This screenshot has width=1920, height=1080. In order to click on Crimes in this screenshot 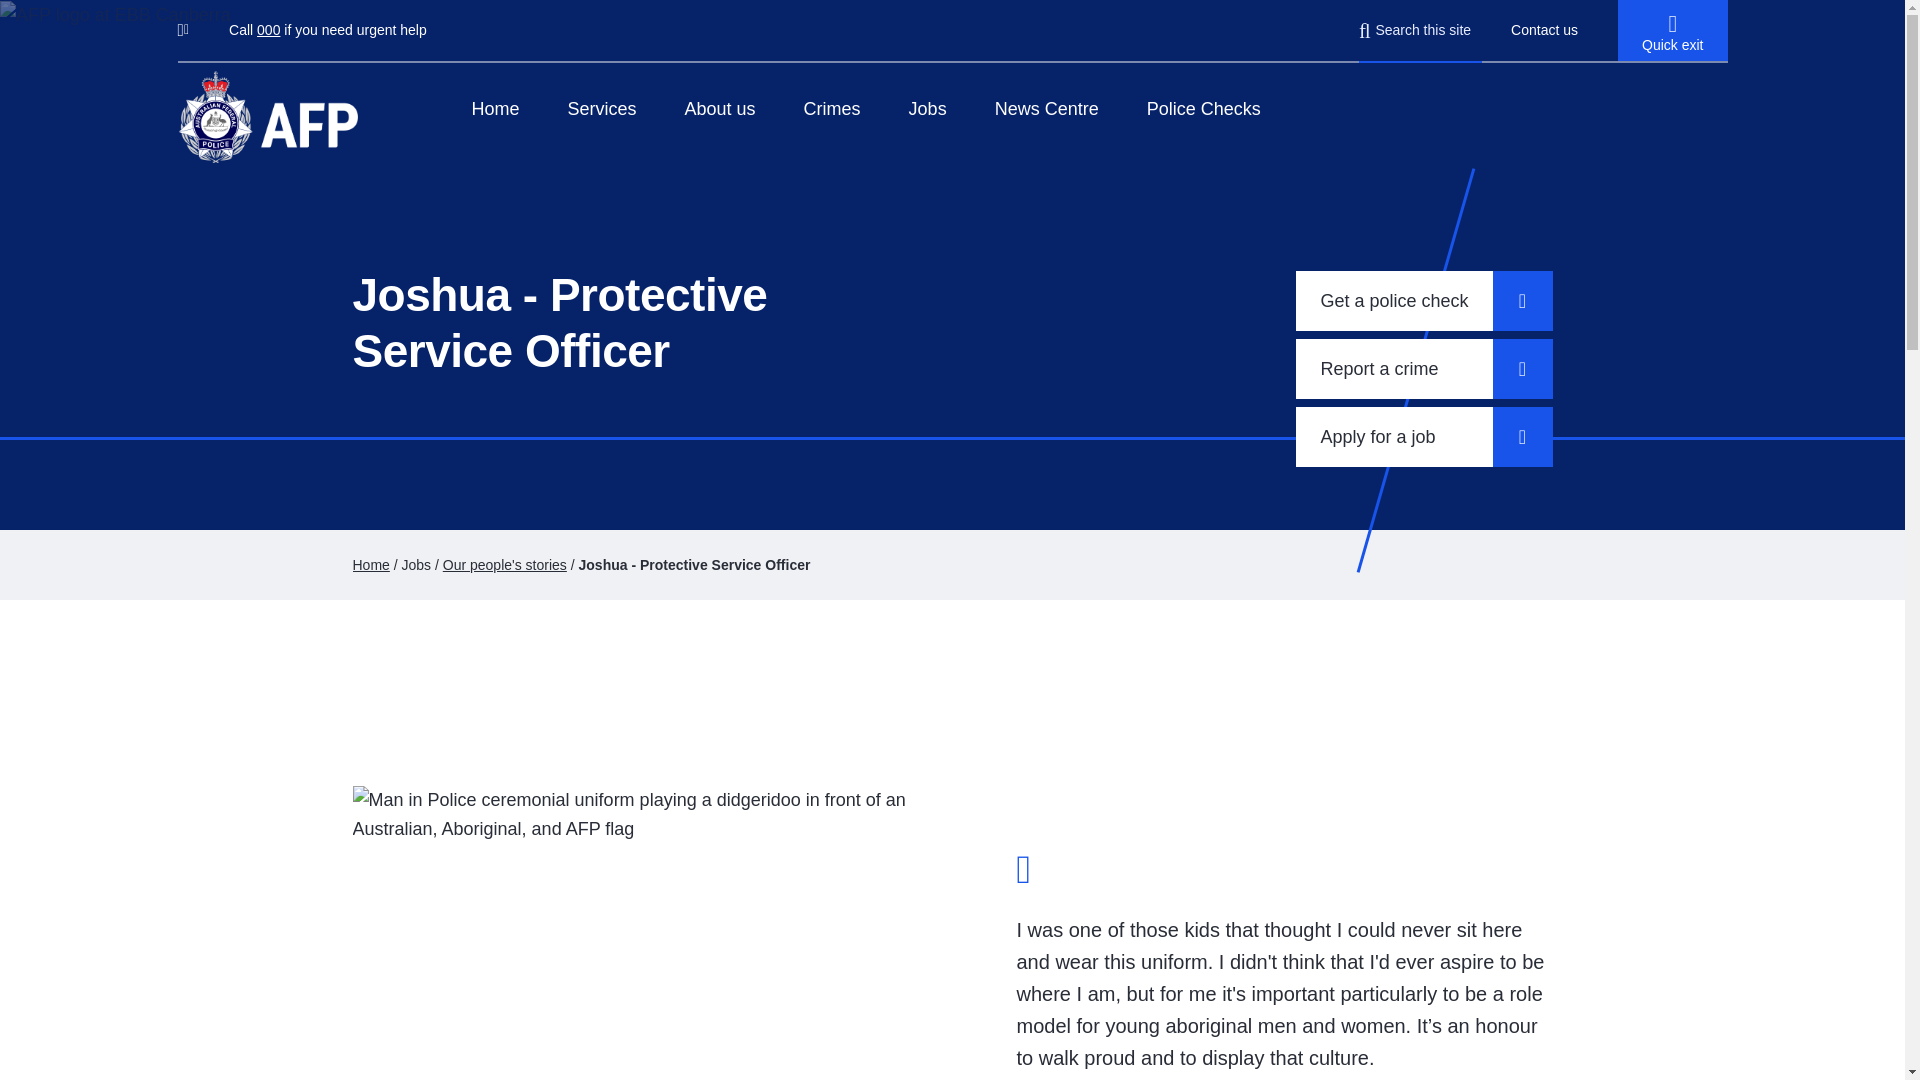, I will do `click(832, 108)`.